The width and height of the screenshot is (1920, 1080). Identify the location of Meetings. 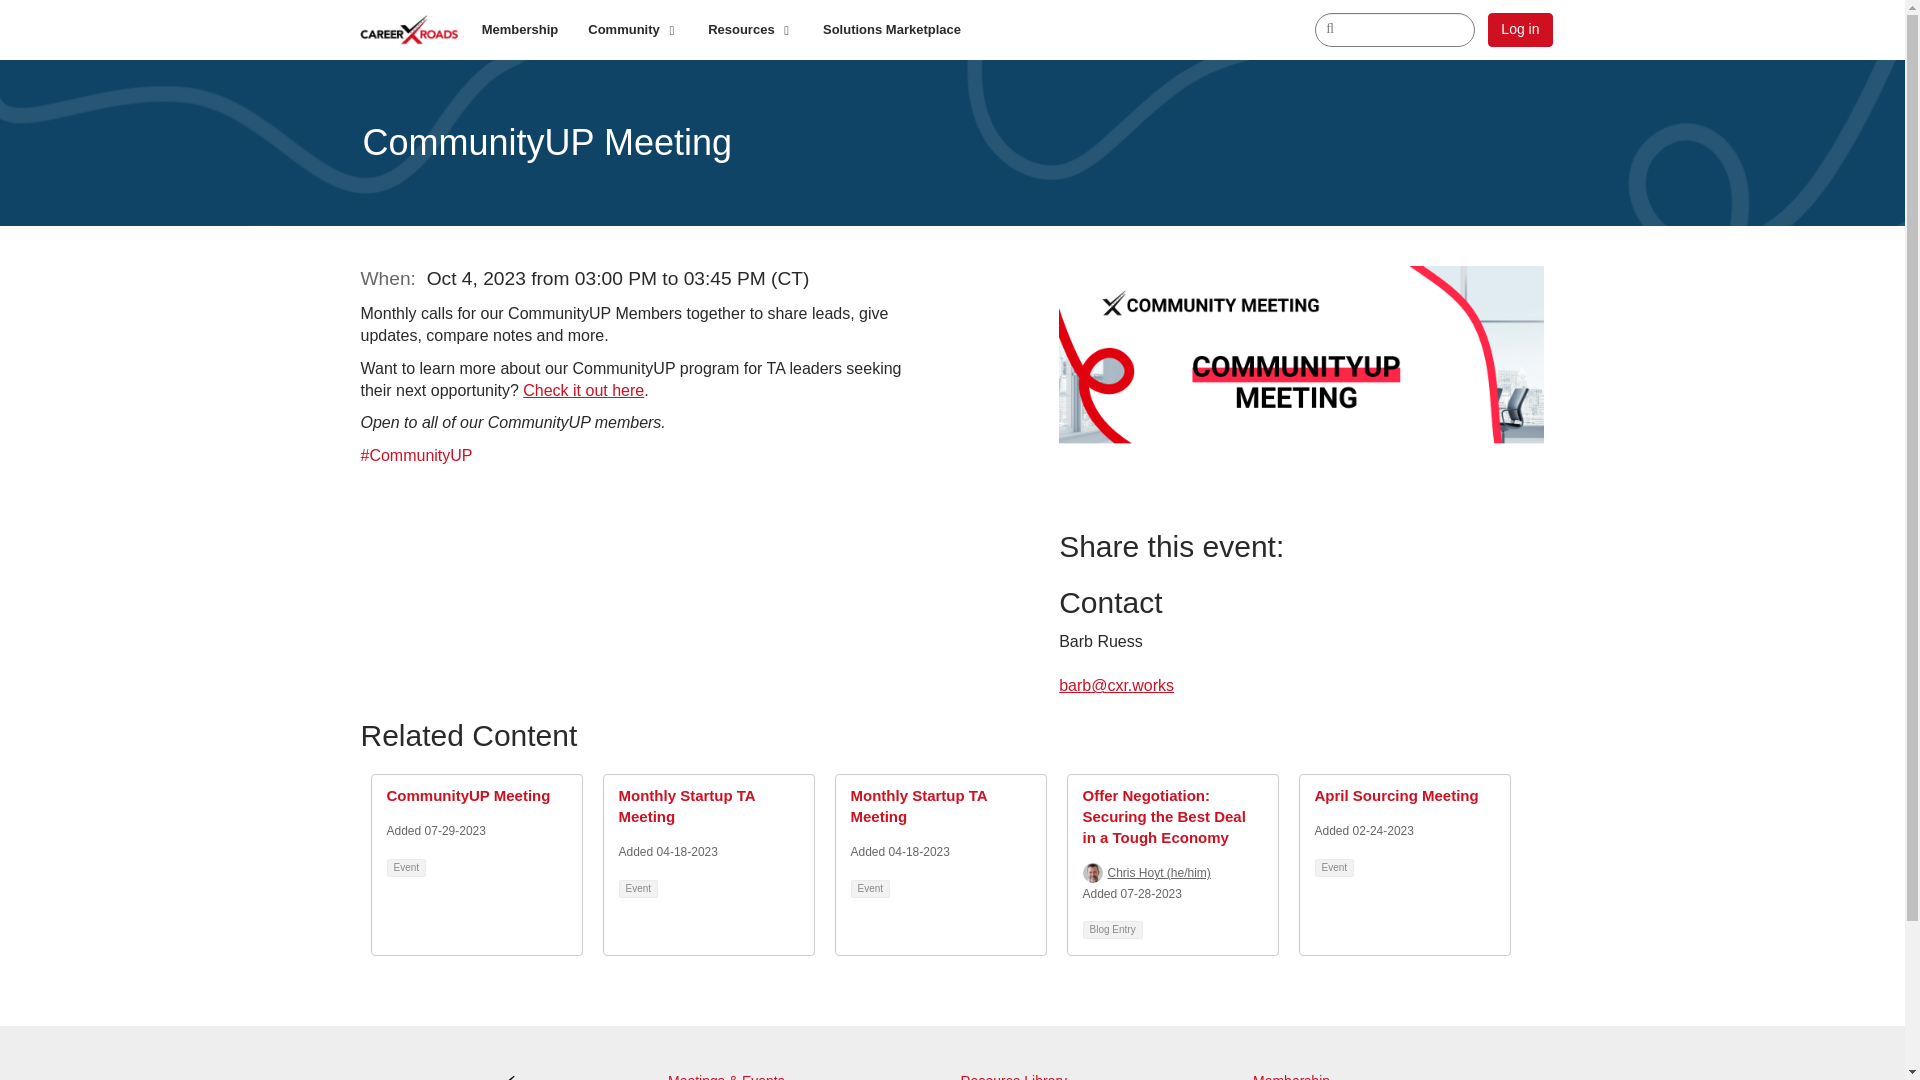
(698, 1076).